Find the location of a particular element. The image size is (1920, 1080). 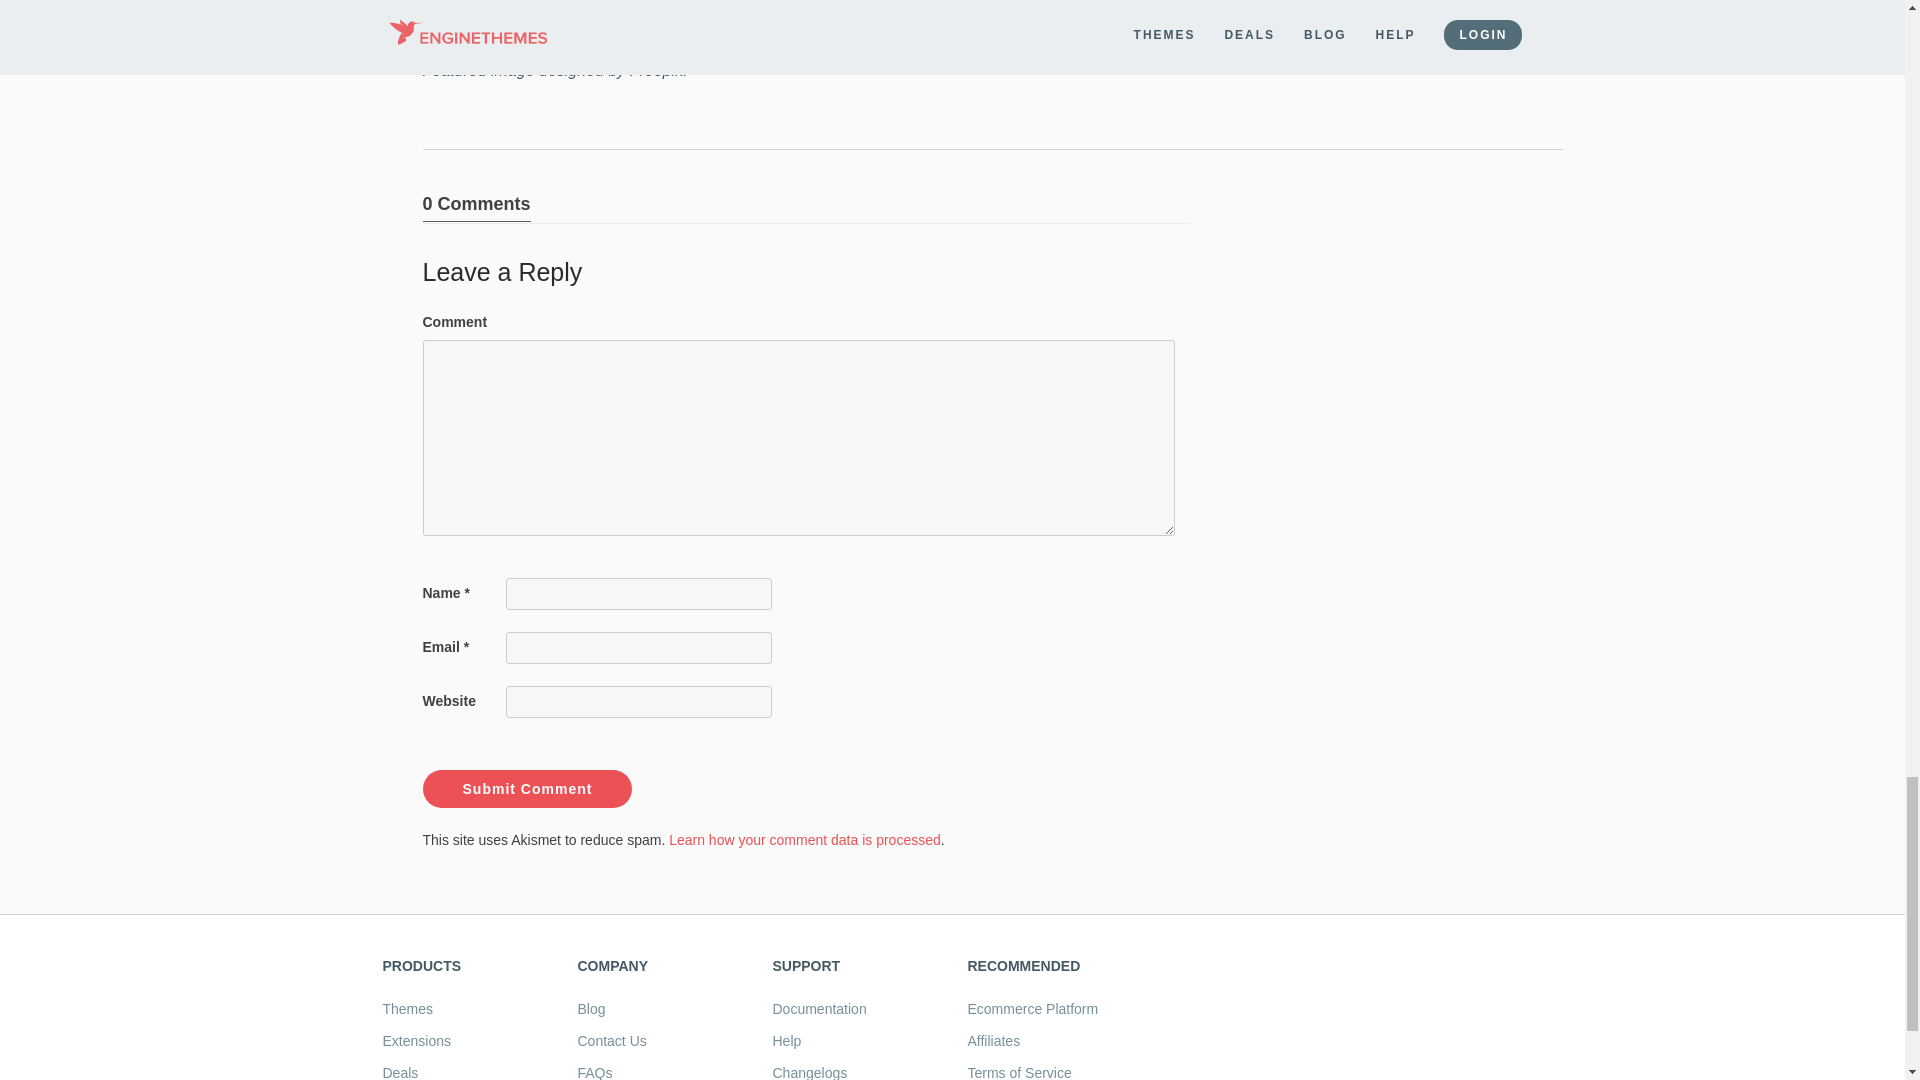

Changelogs is located at coordinates (808, 1072).